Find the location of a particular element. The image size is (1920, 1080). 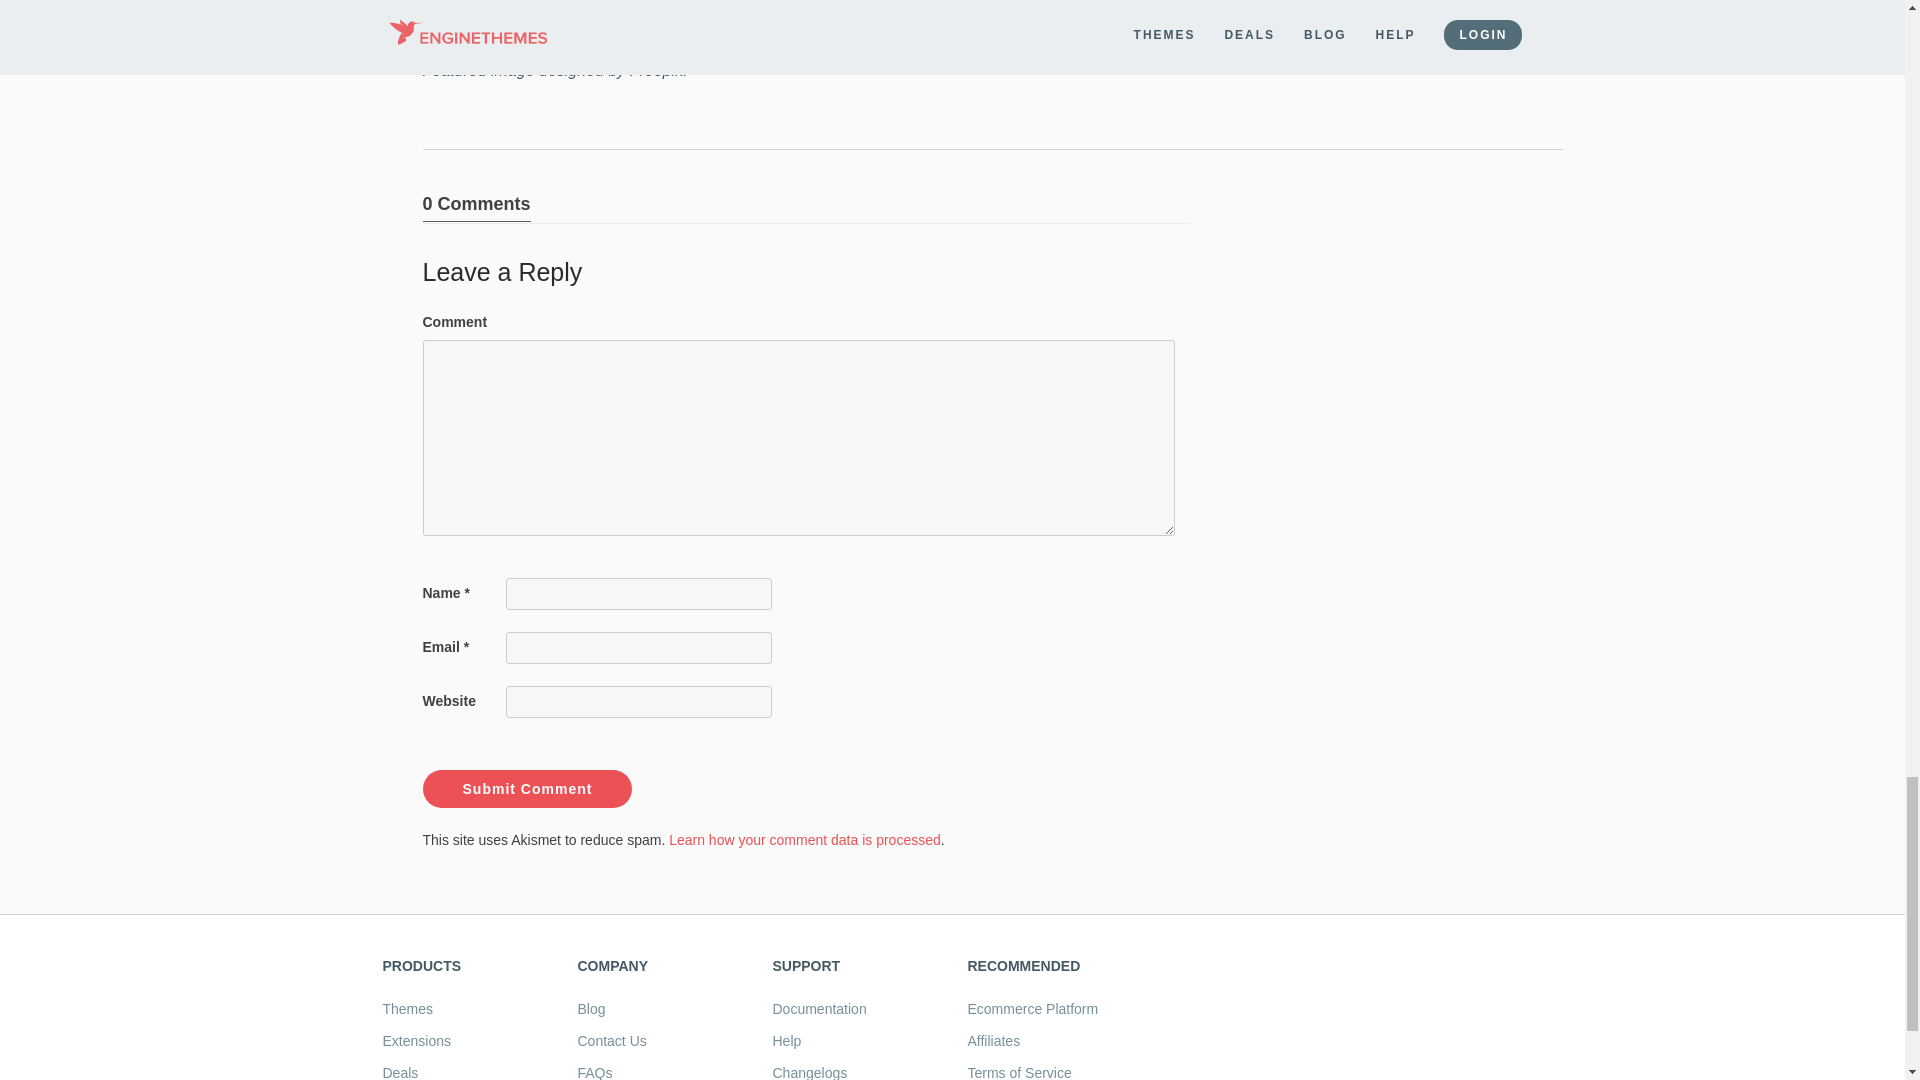

Changelogs is located at coordinates (808, 1072).